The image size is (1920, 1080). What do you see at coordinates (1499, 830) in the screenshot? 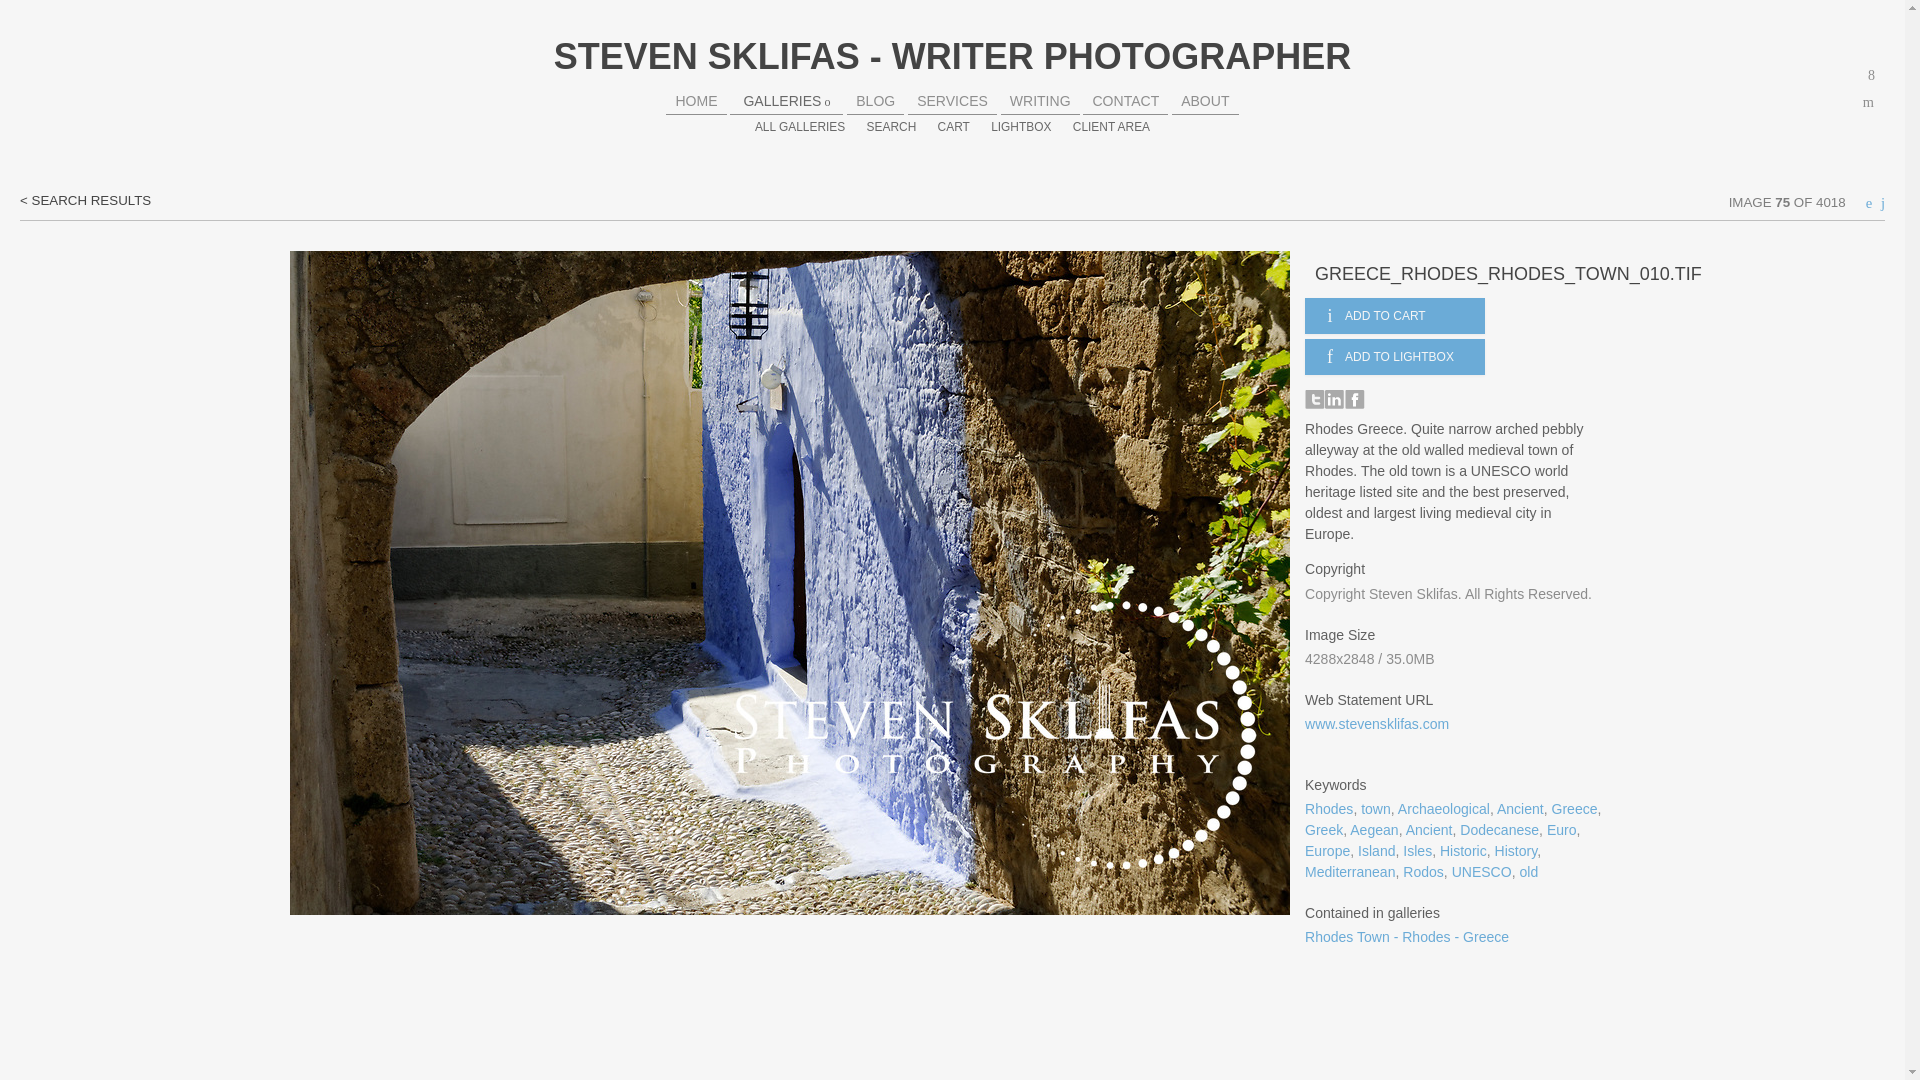
I see `Dodecanese` at bounding box center [1499, 830].